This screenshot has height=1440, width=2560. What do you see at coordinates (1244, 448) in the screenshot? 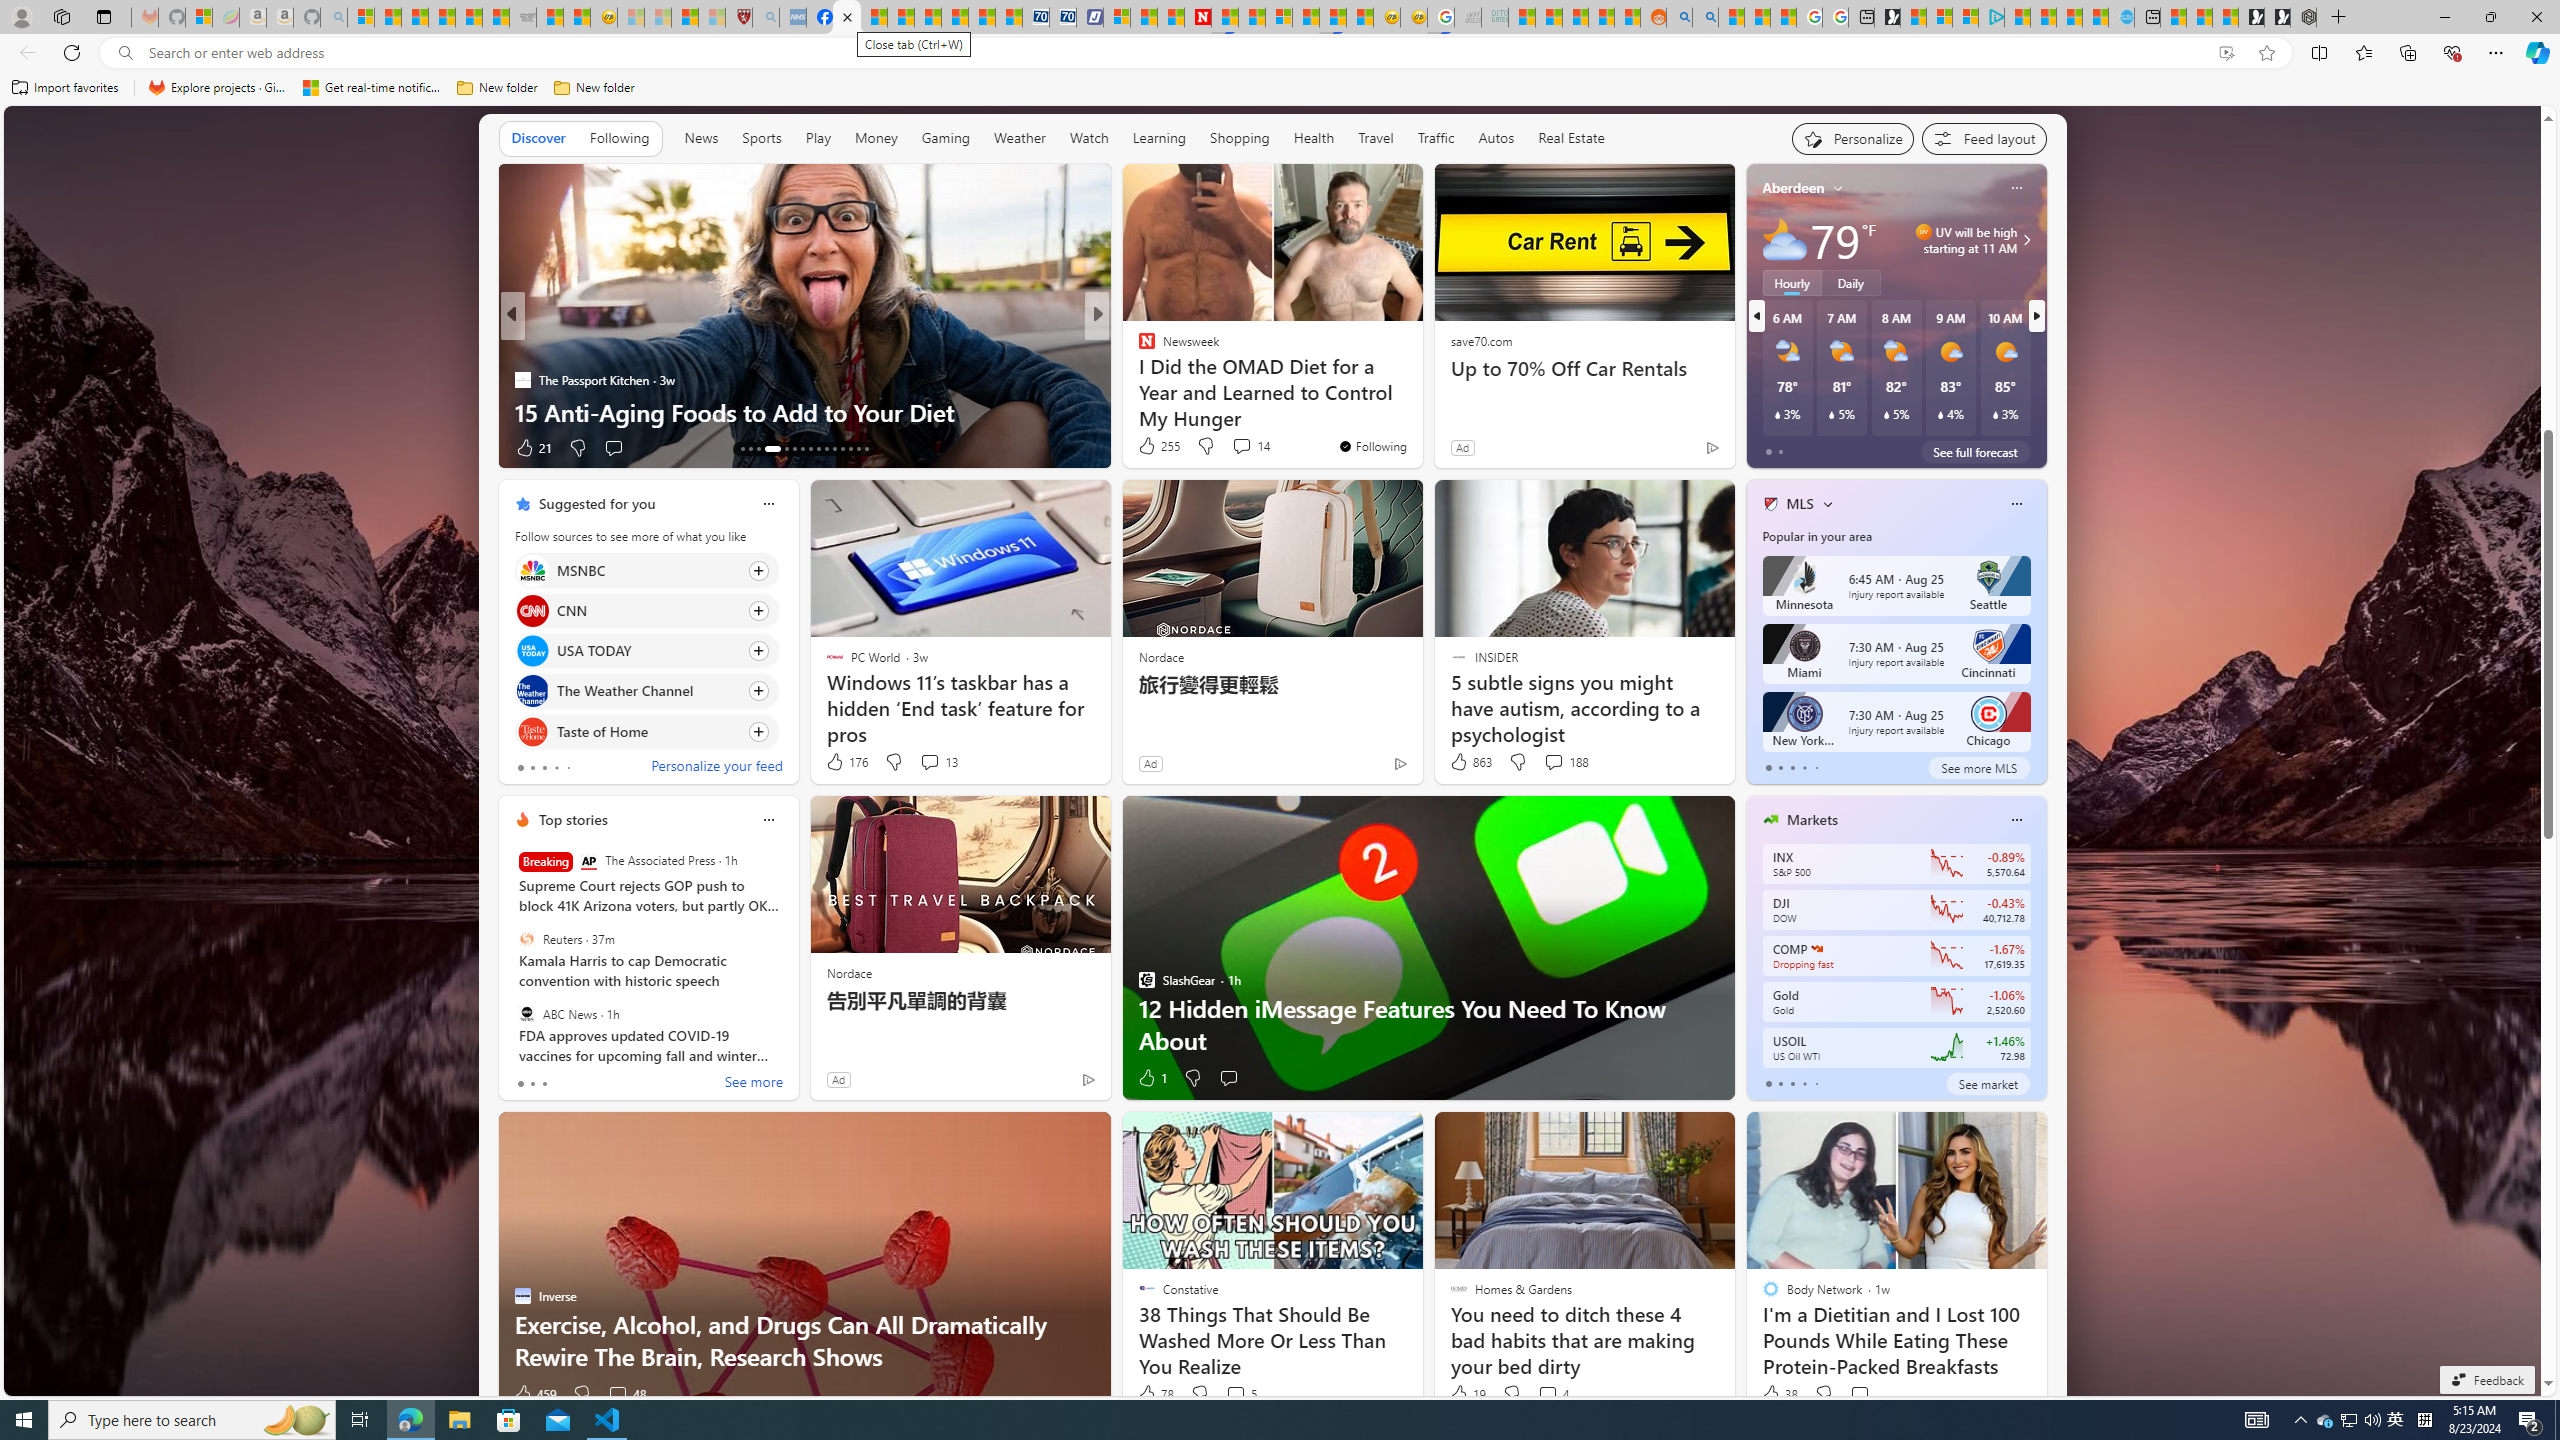
I see `View comments 24 Comment` at bounding box center [1244, 448].